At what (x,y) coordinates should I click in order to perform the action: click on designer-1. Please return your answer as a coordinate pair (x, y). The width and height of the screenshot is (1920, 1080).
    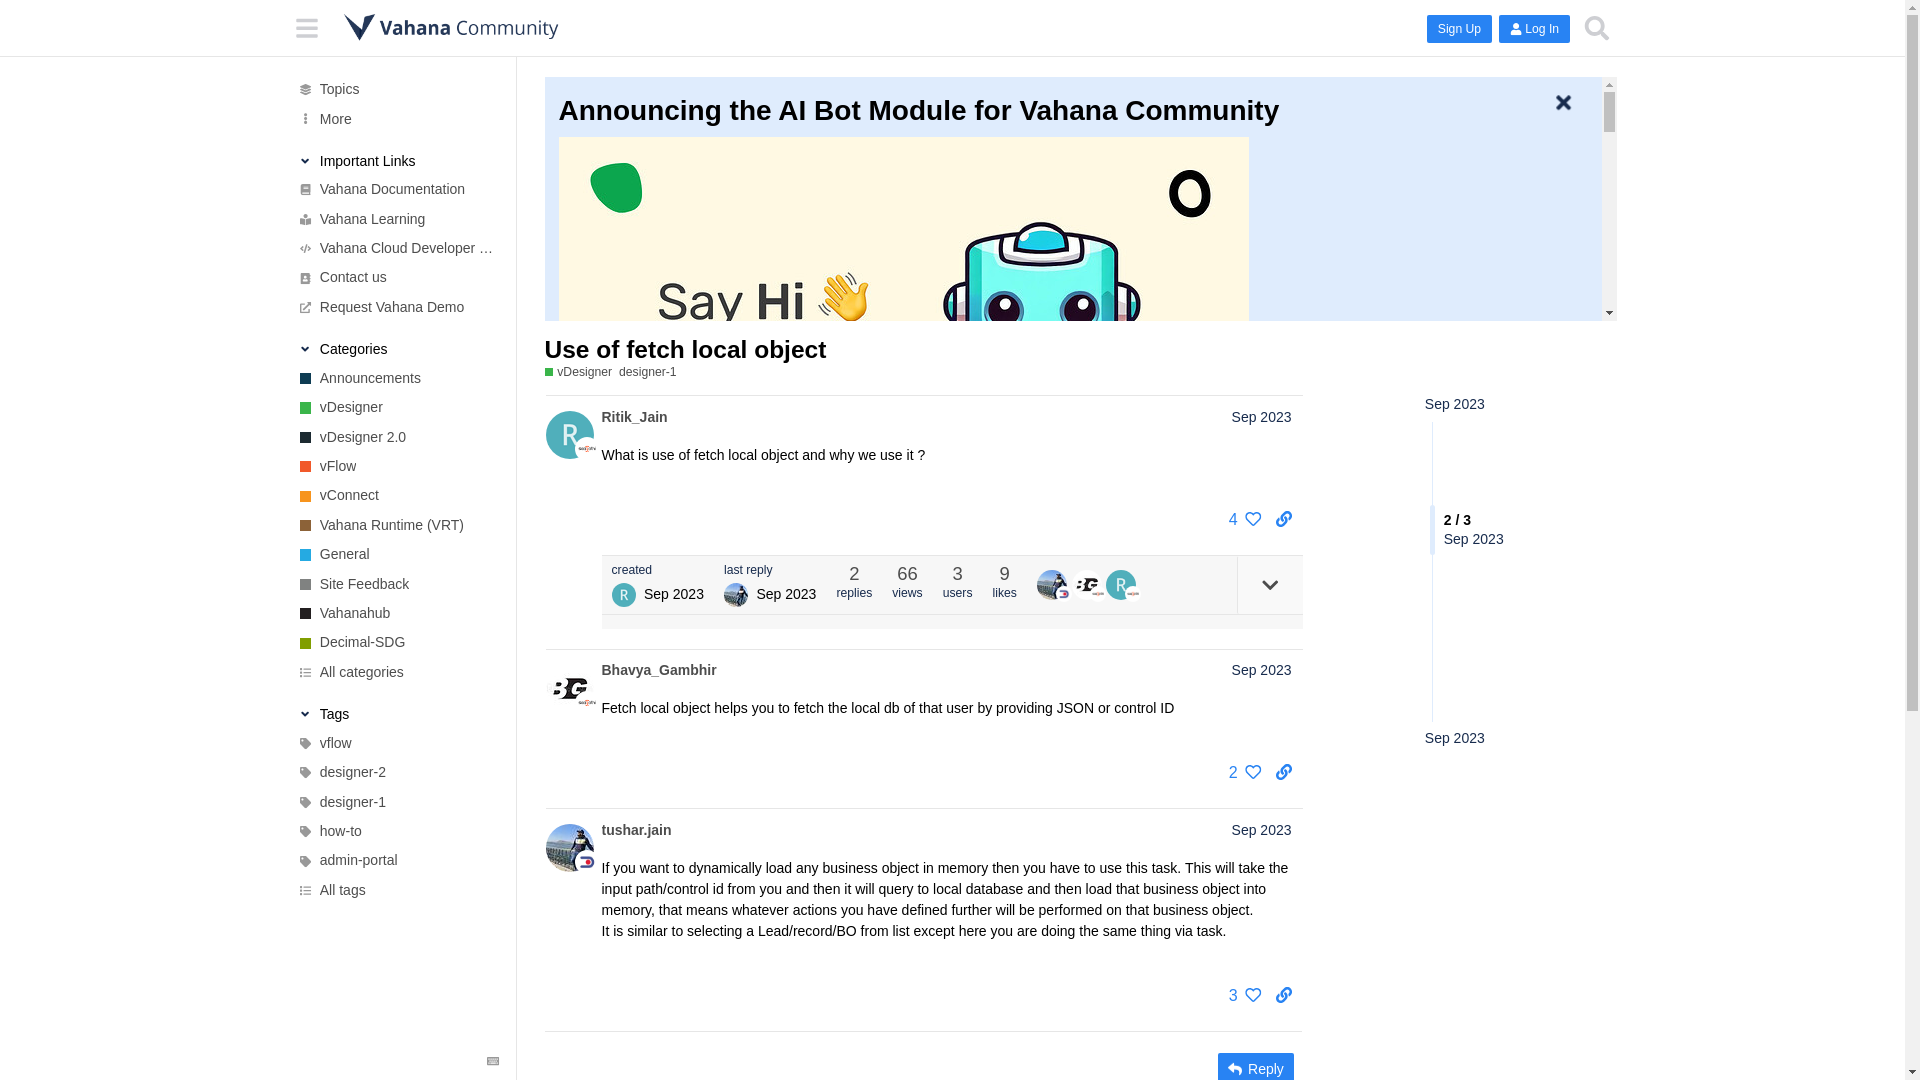
    Looking at the image, I should click on (396, 802).